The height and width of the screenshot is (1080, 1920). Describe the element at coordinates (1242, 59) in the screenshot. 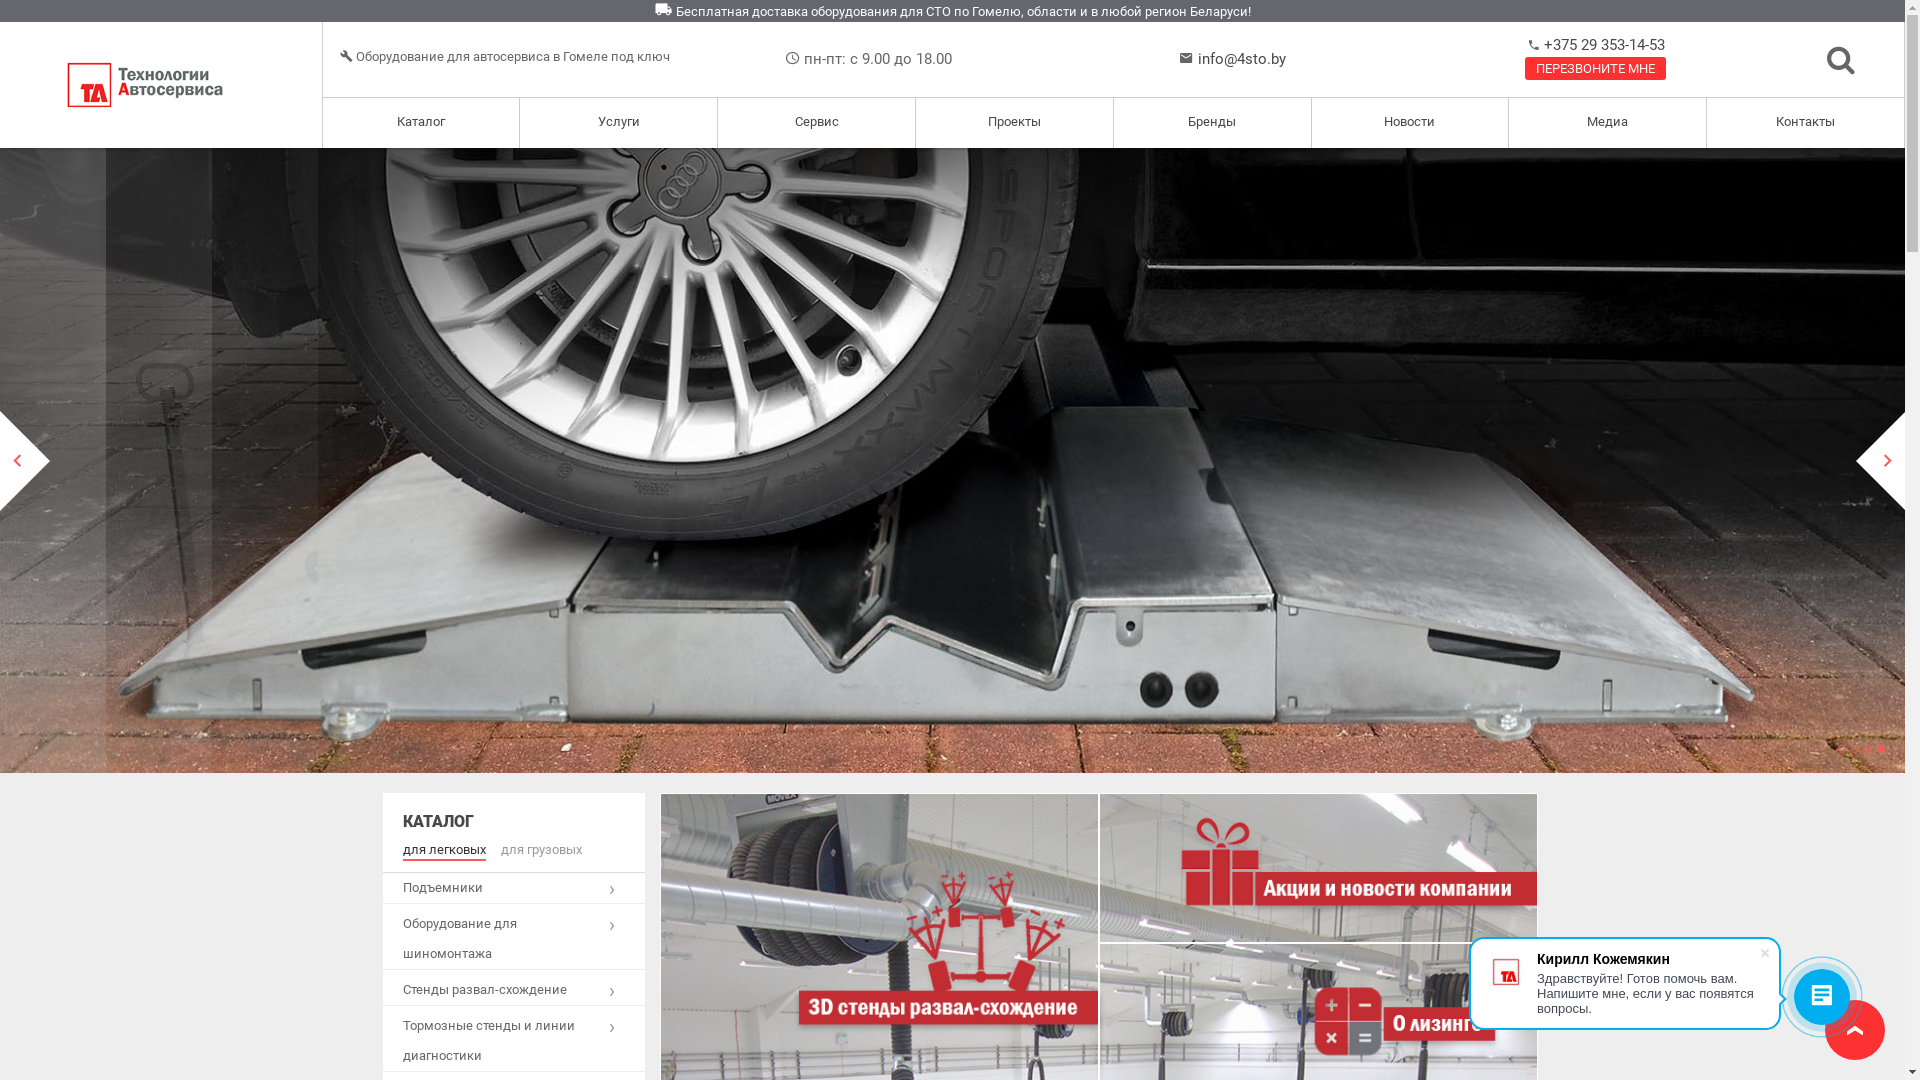

I see `info@4sto.by` at that location.